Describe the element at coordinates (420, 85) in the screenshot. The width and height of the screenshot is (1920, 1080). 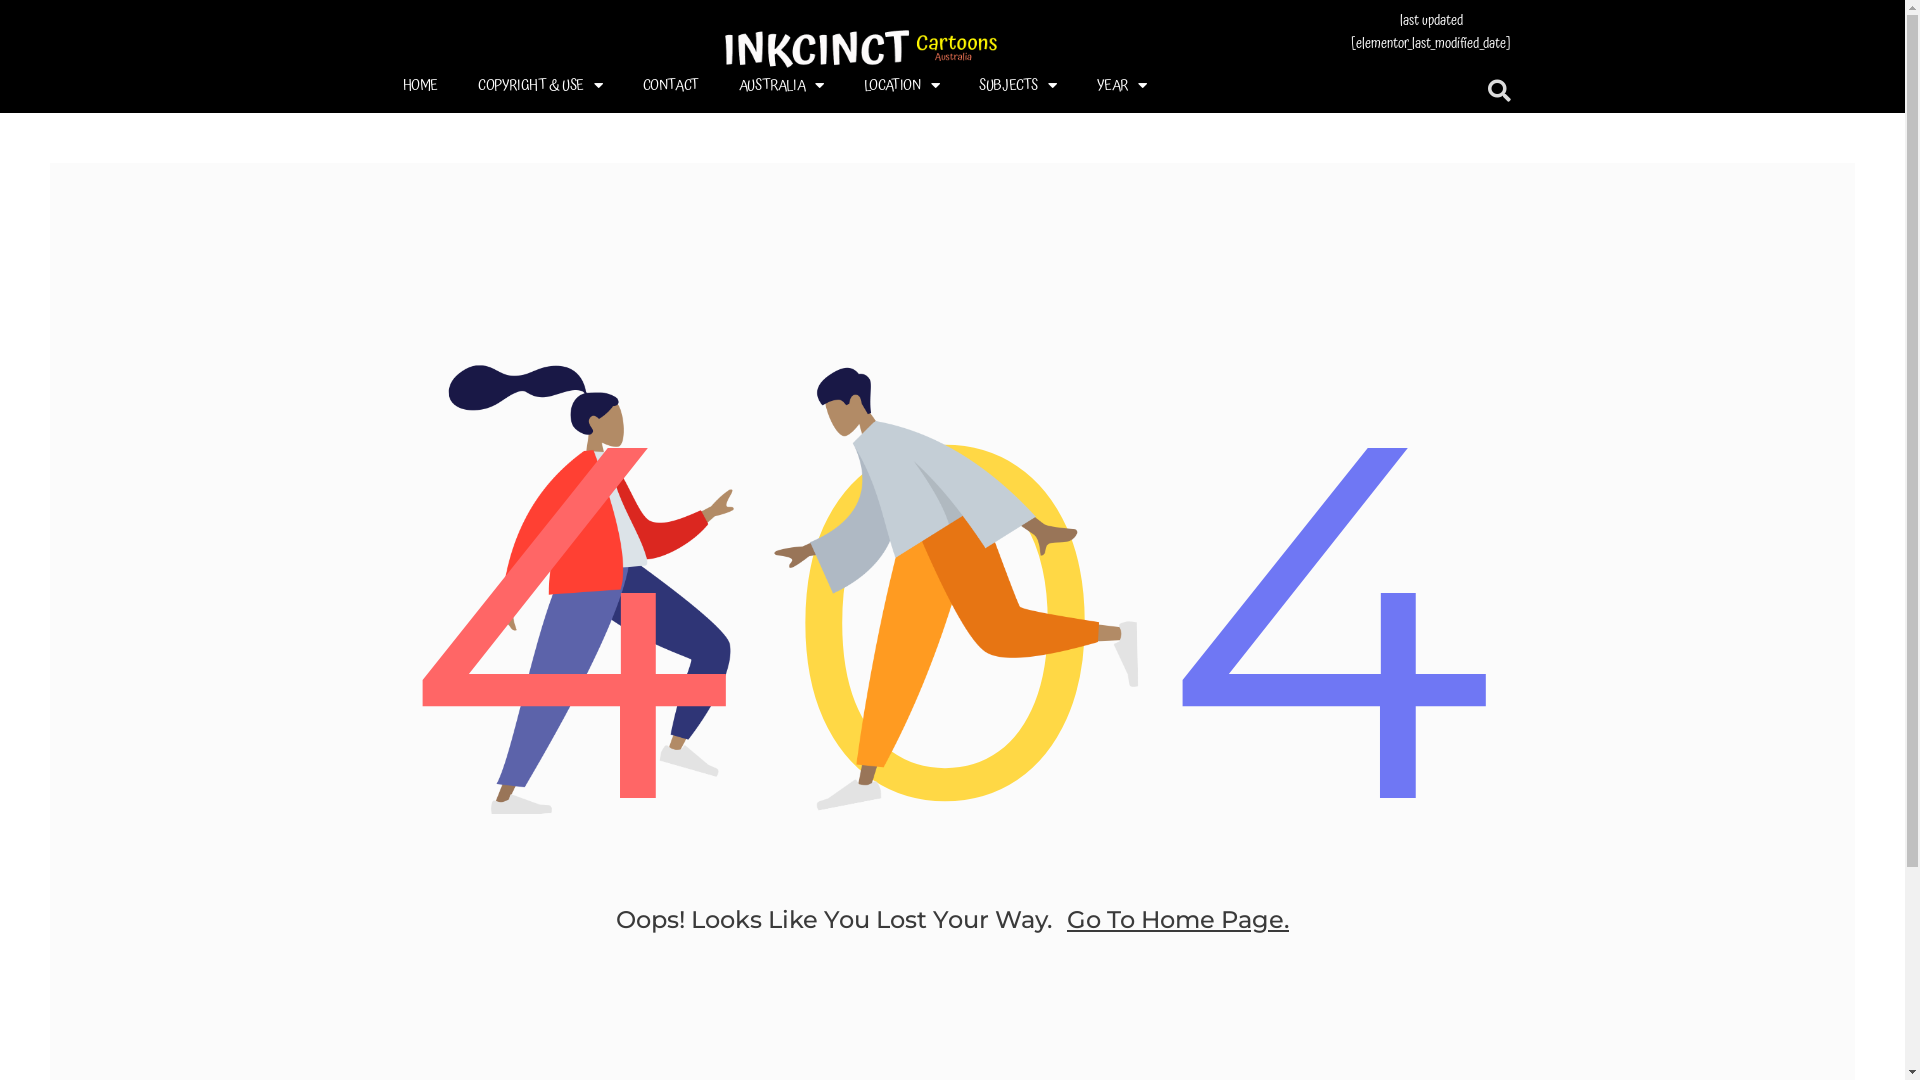
I see `HOME` at that location.